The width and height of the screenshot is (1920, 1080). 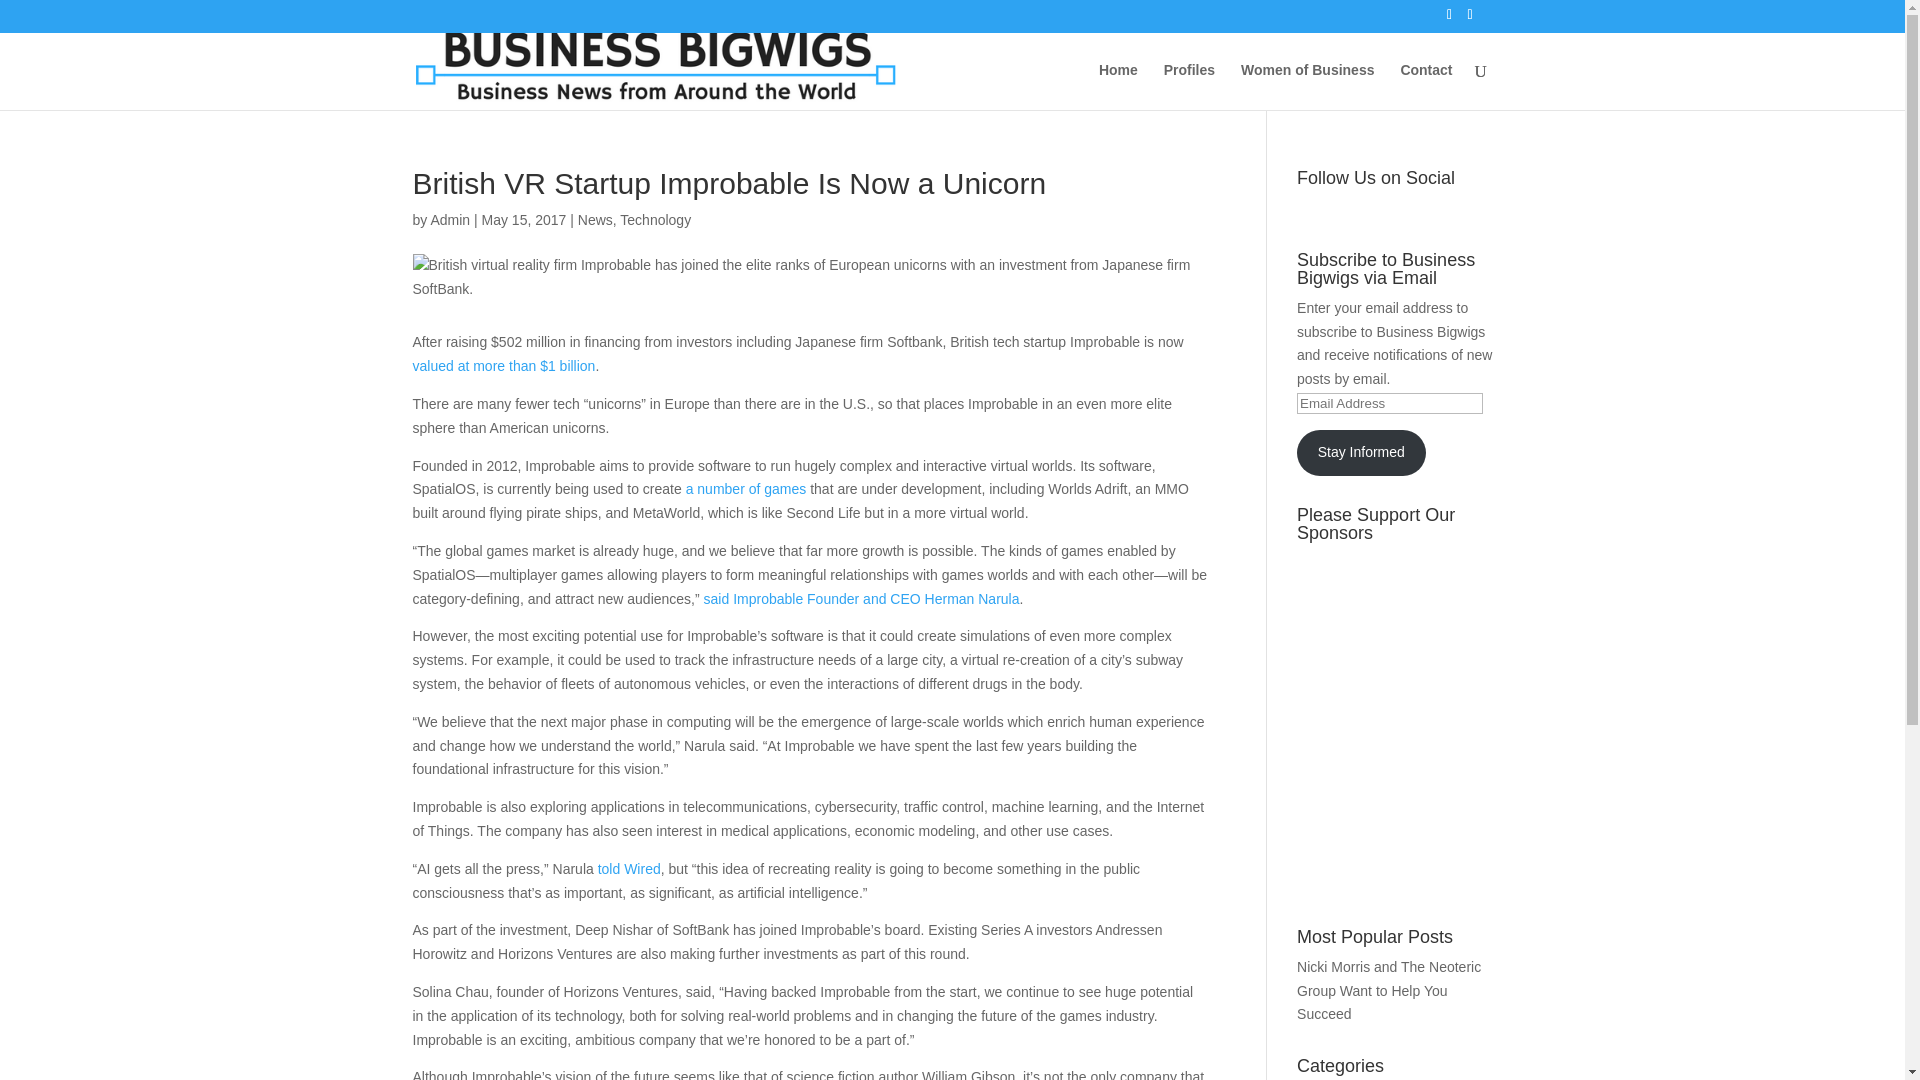 What do you see at coordinates (1388, 990) in the screenshot?
I see `Nicki Morris and The Neoteric Group Want to Help You Succeed` at bounding box center [1388, 990].